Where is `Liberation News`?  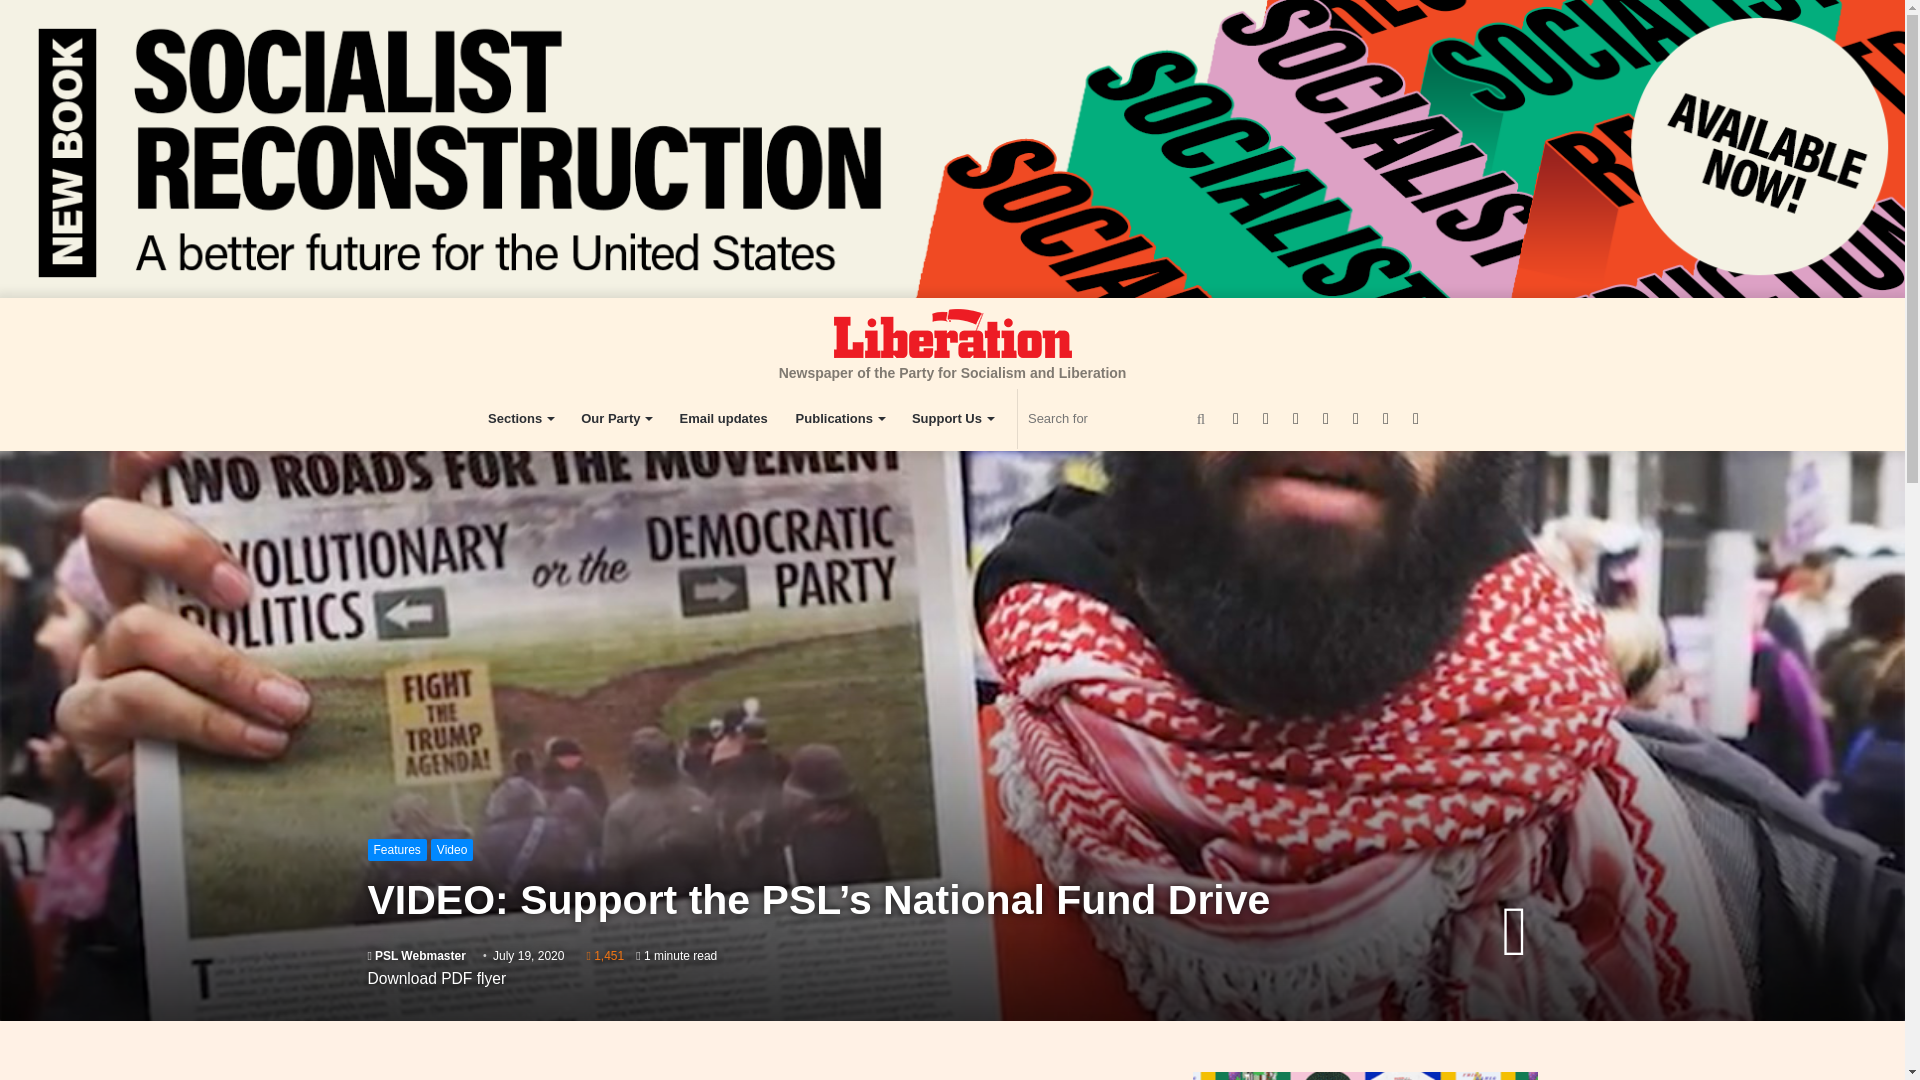
Liberation News is located at coordinates (952, 332).